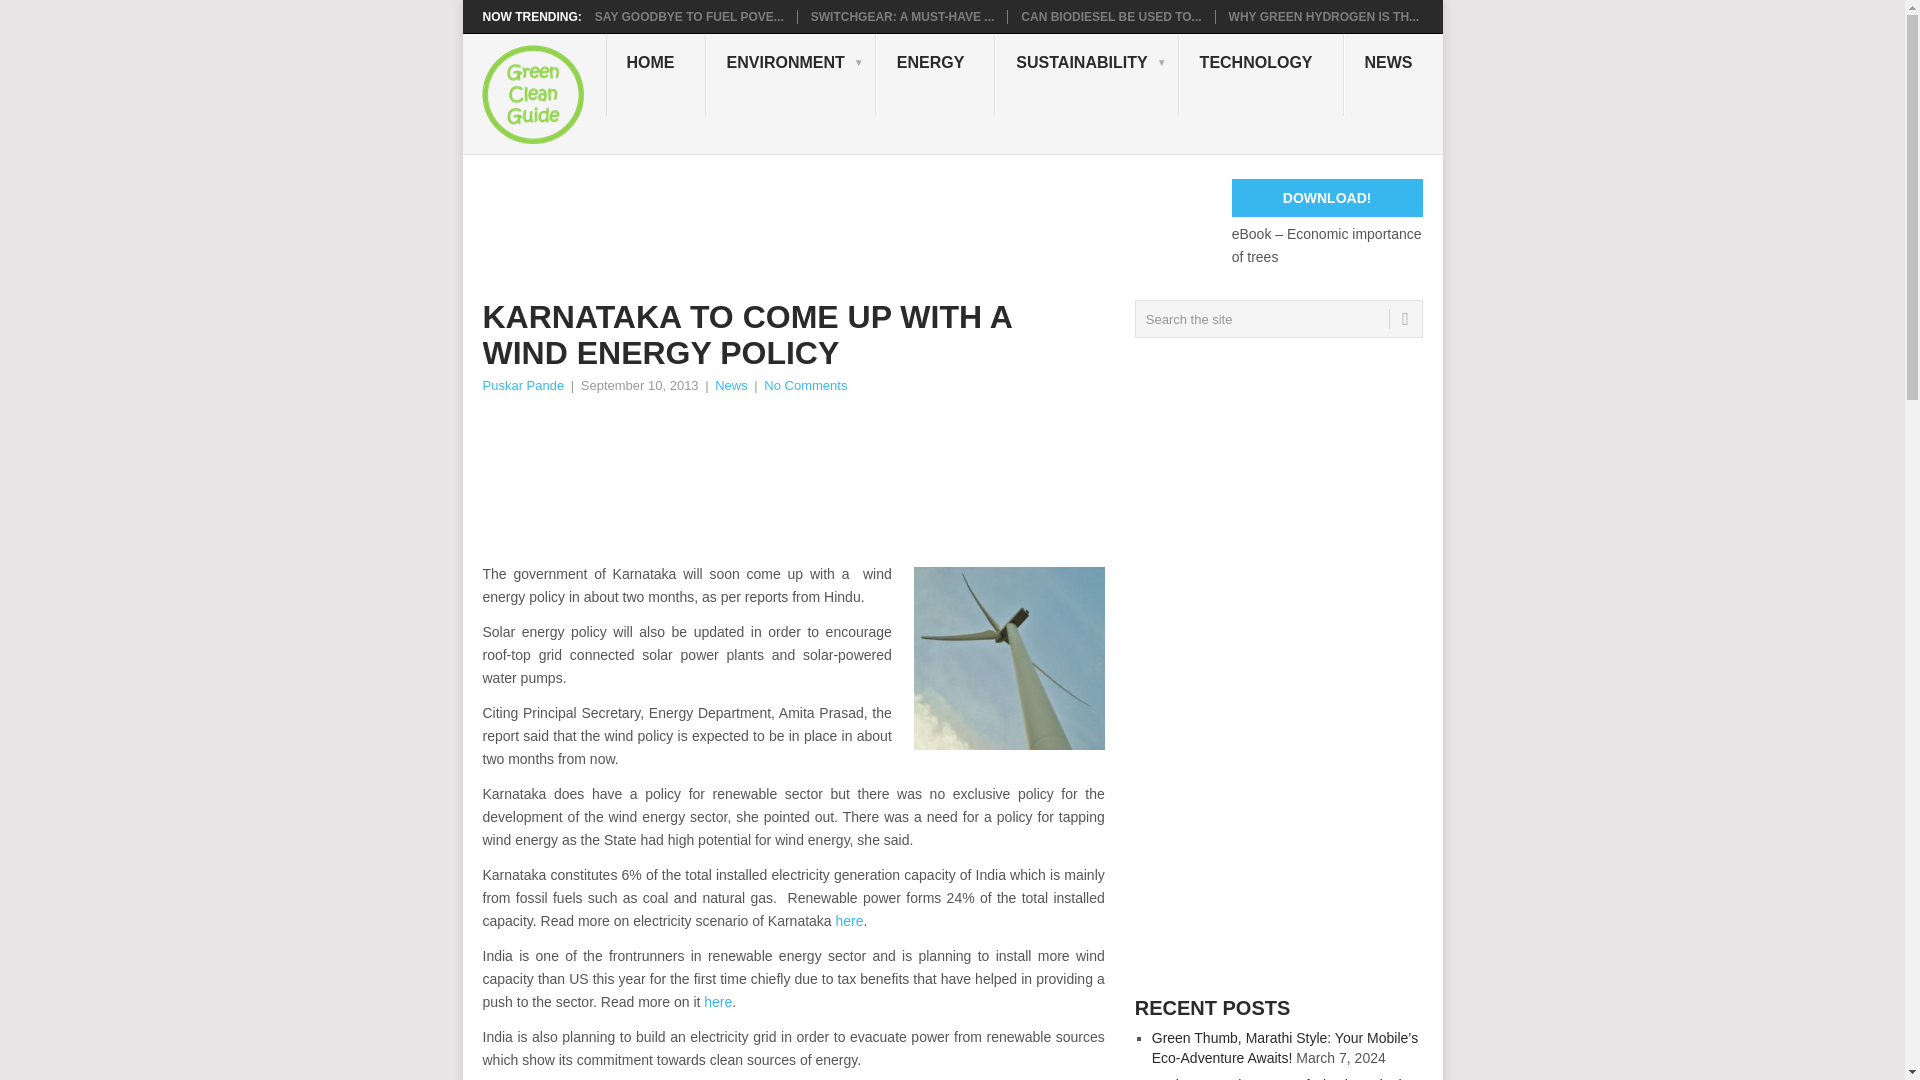 This screenshot has height=1080, width=1920. I want to click on ENVIRONMENT, so click(790, 74).